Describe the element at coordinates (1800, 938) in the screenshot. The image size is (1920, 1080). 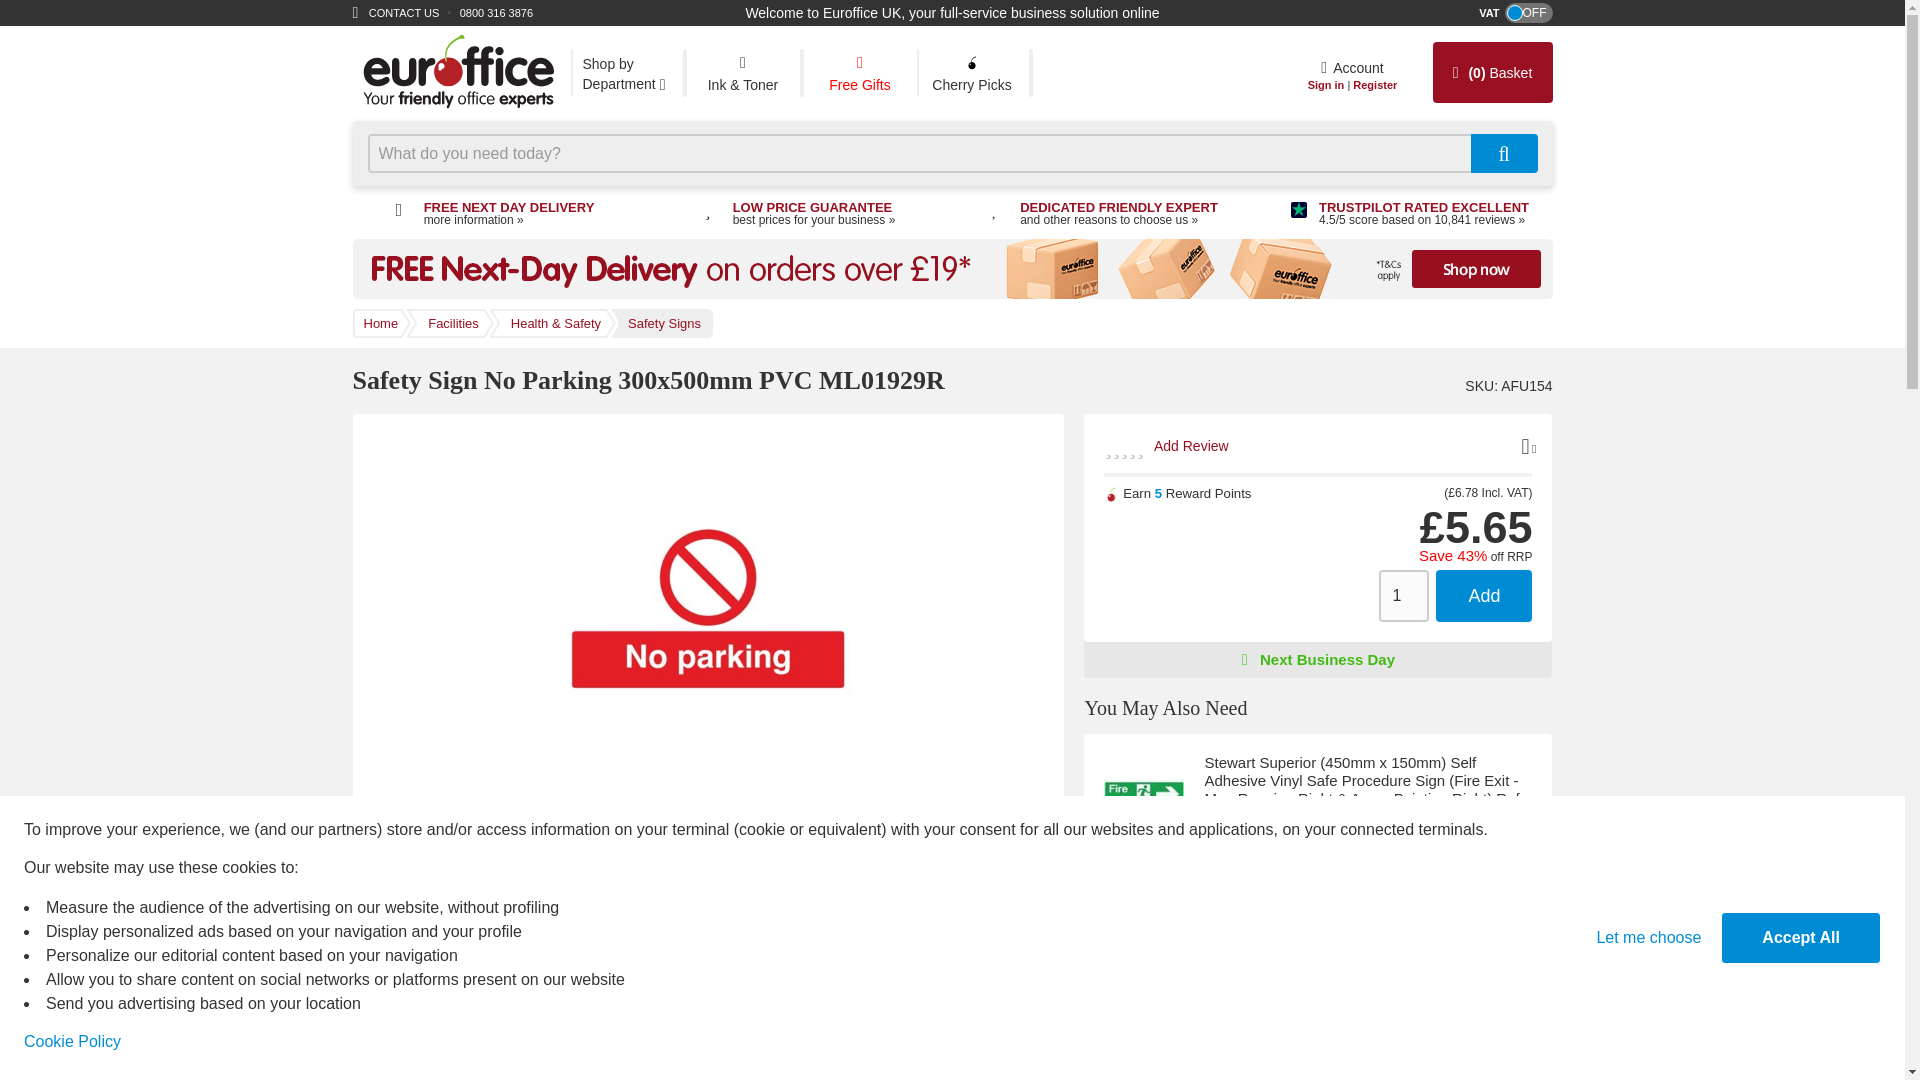
I see `Accept All` at that location.